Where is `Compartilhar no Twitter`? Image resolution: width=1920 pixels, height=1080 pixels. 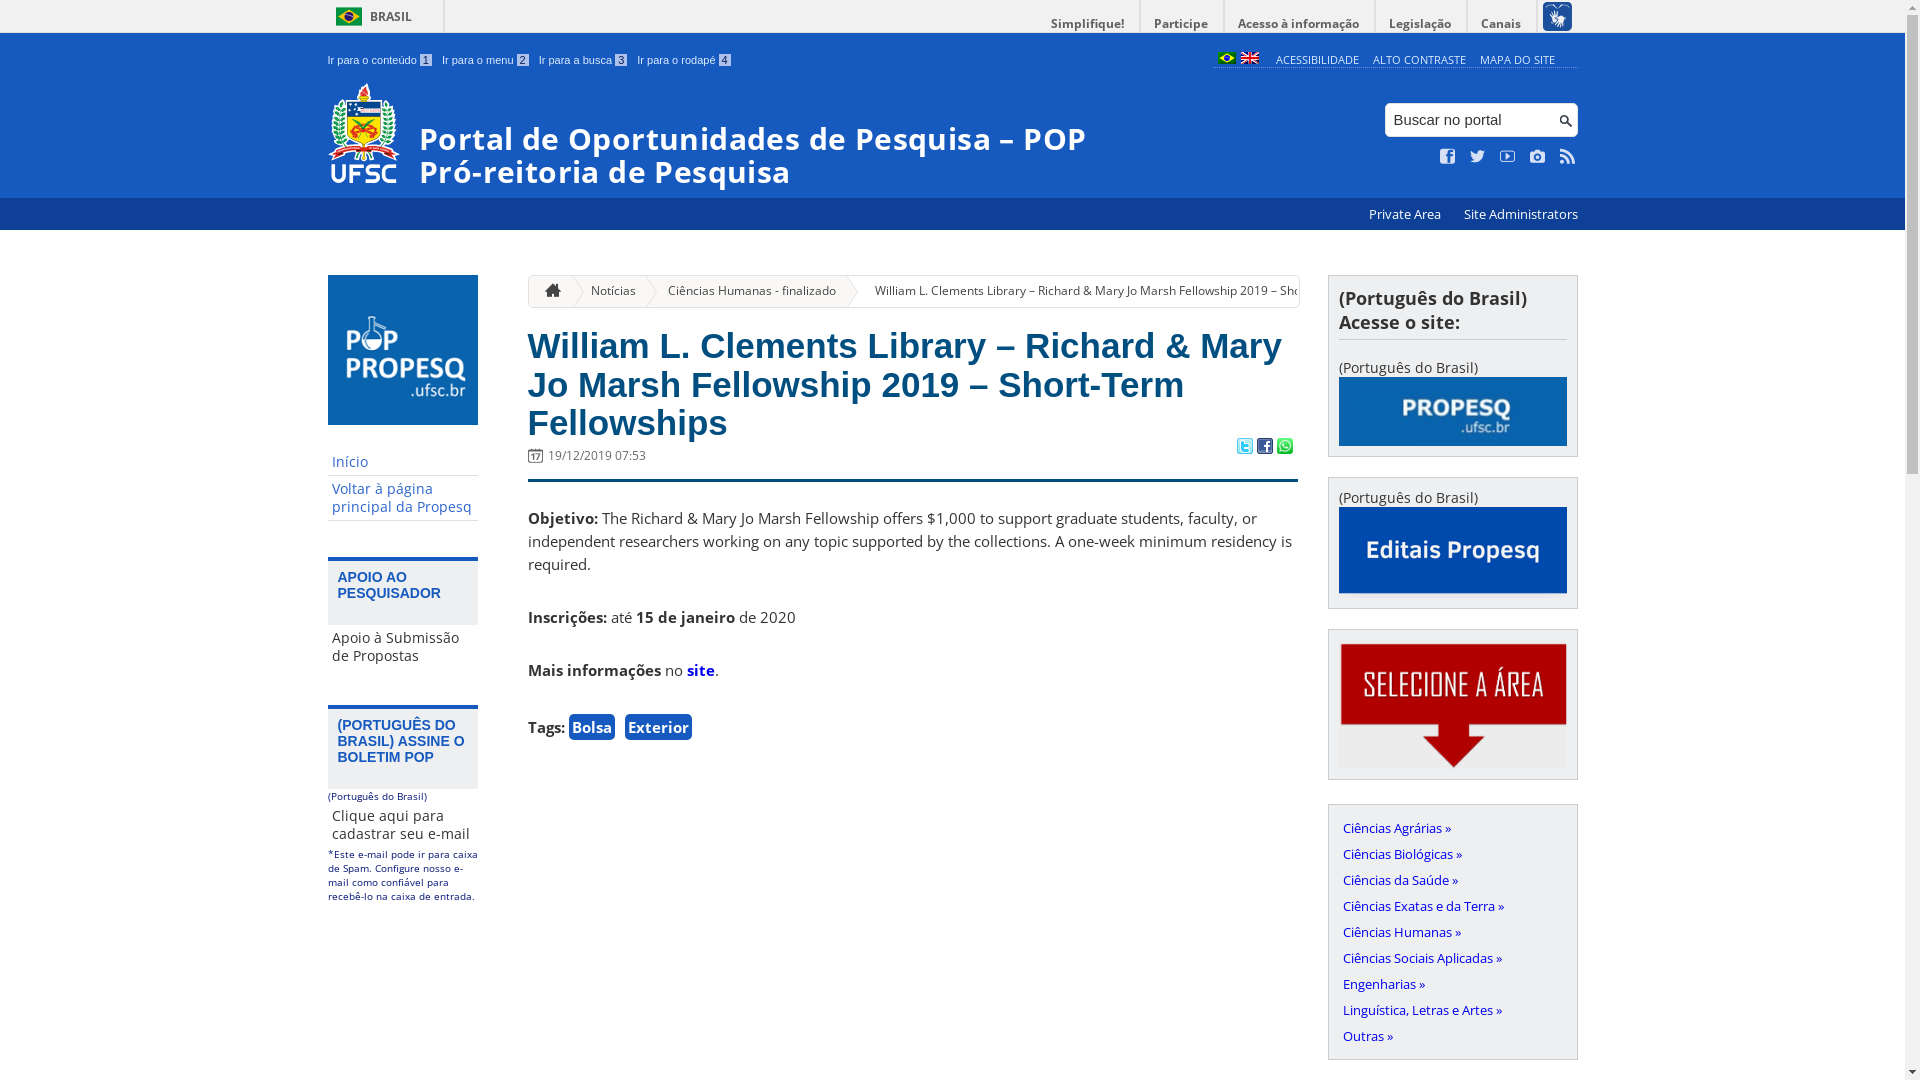
Compartilhar no Twitter is located at coordinates (1244, 448).